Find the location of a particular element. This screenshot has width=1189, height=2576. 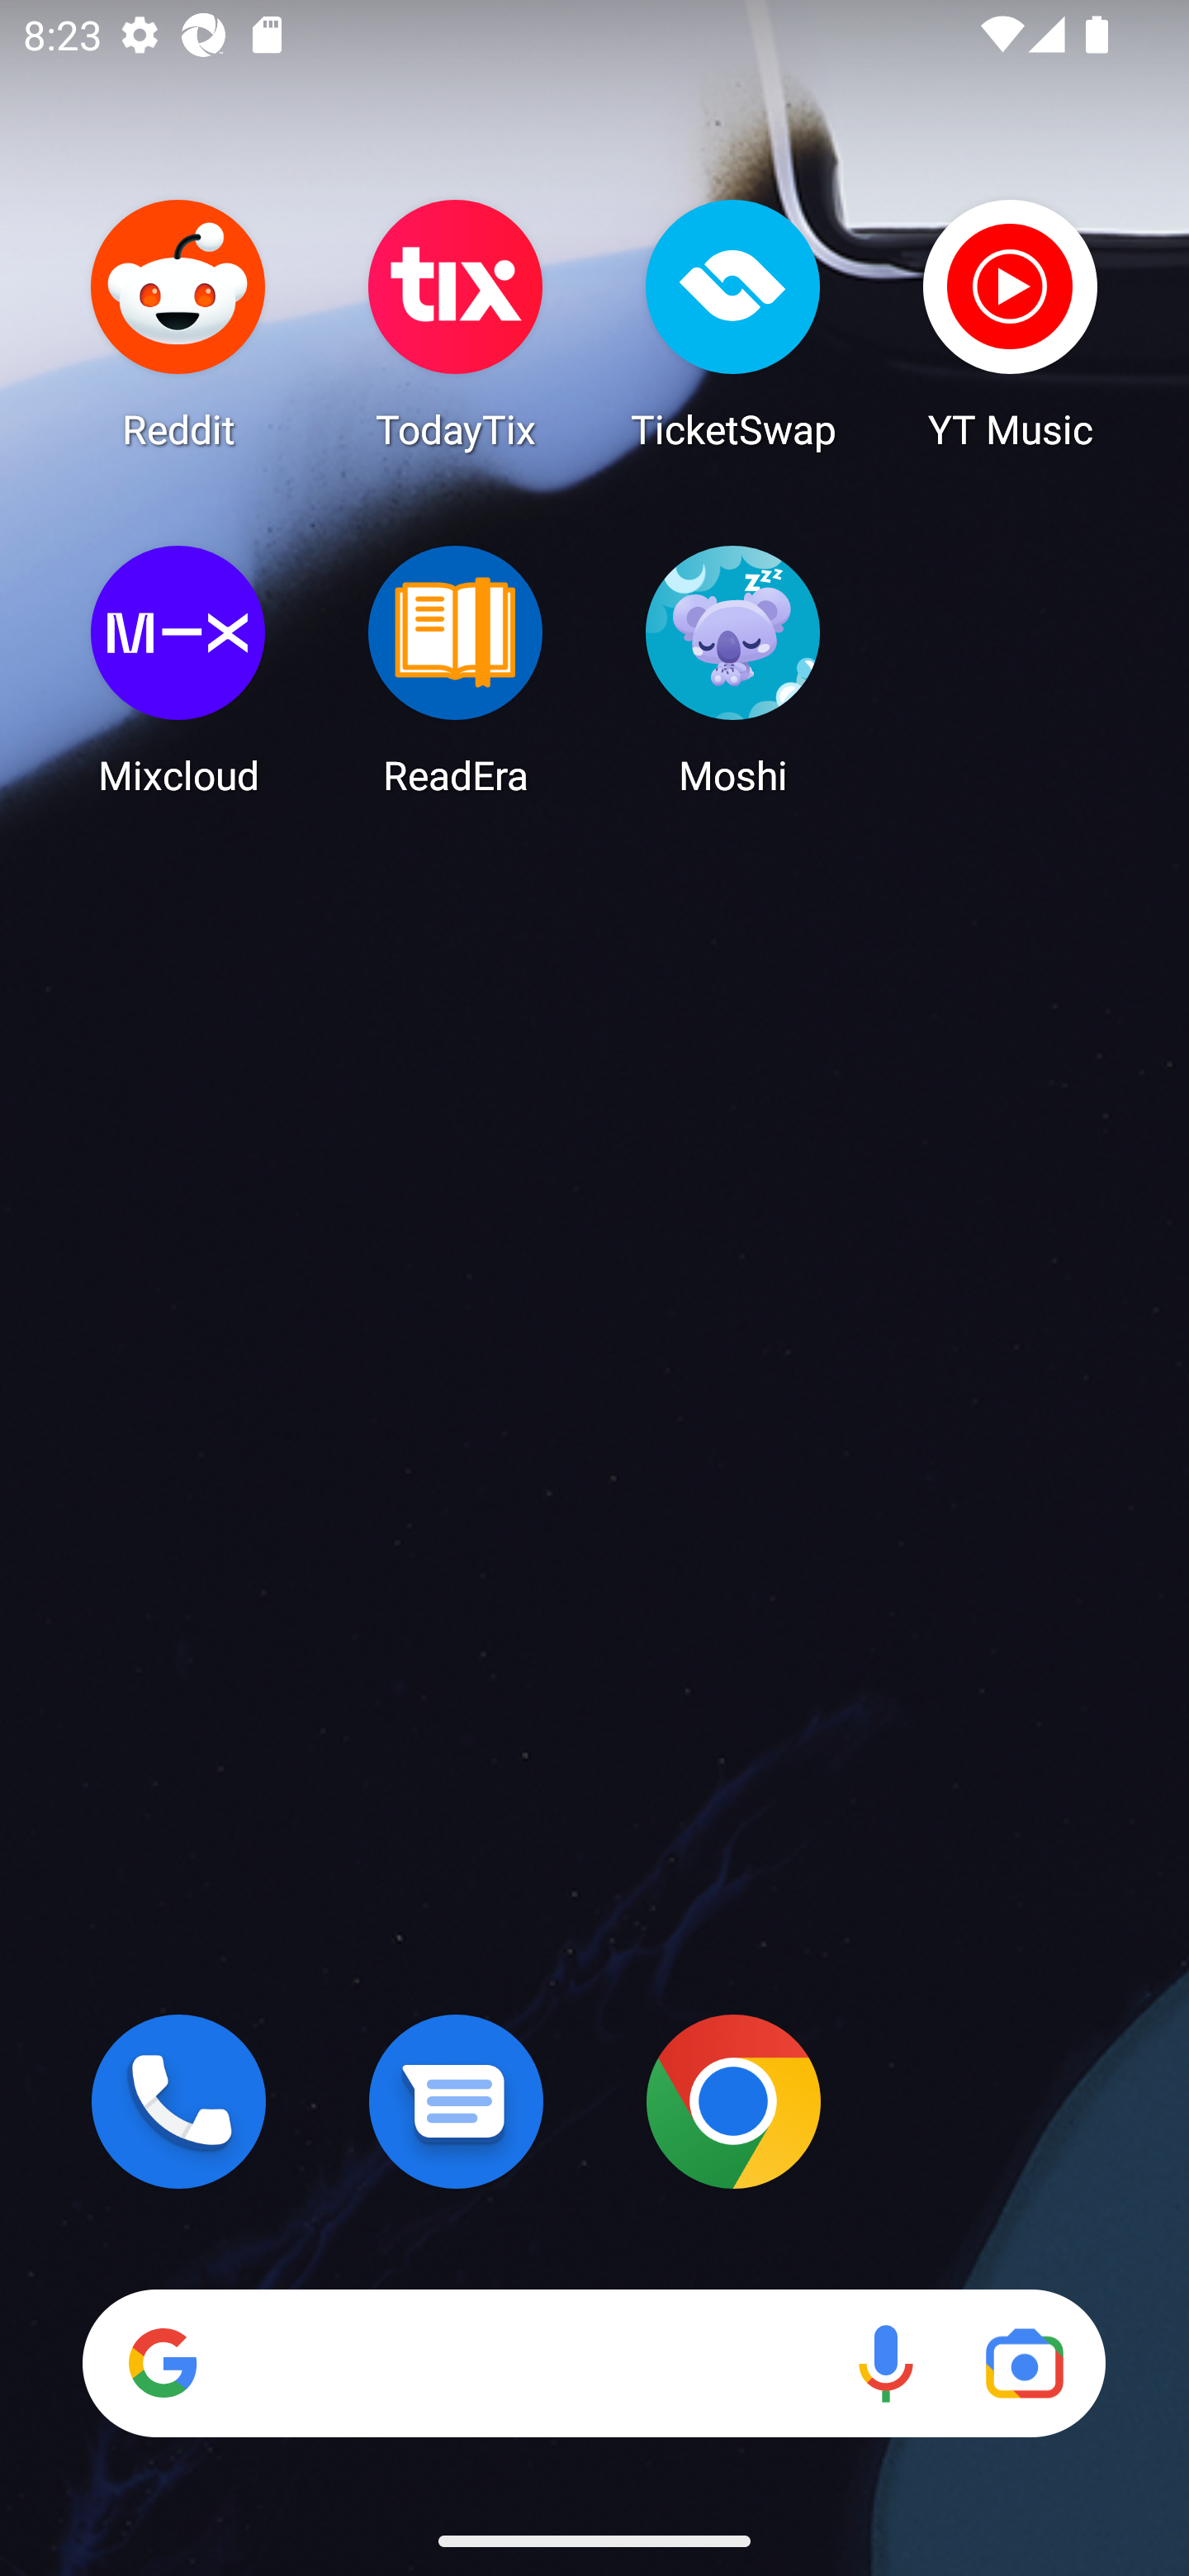

TicketSwap is located at coordinates (733, 324).